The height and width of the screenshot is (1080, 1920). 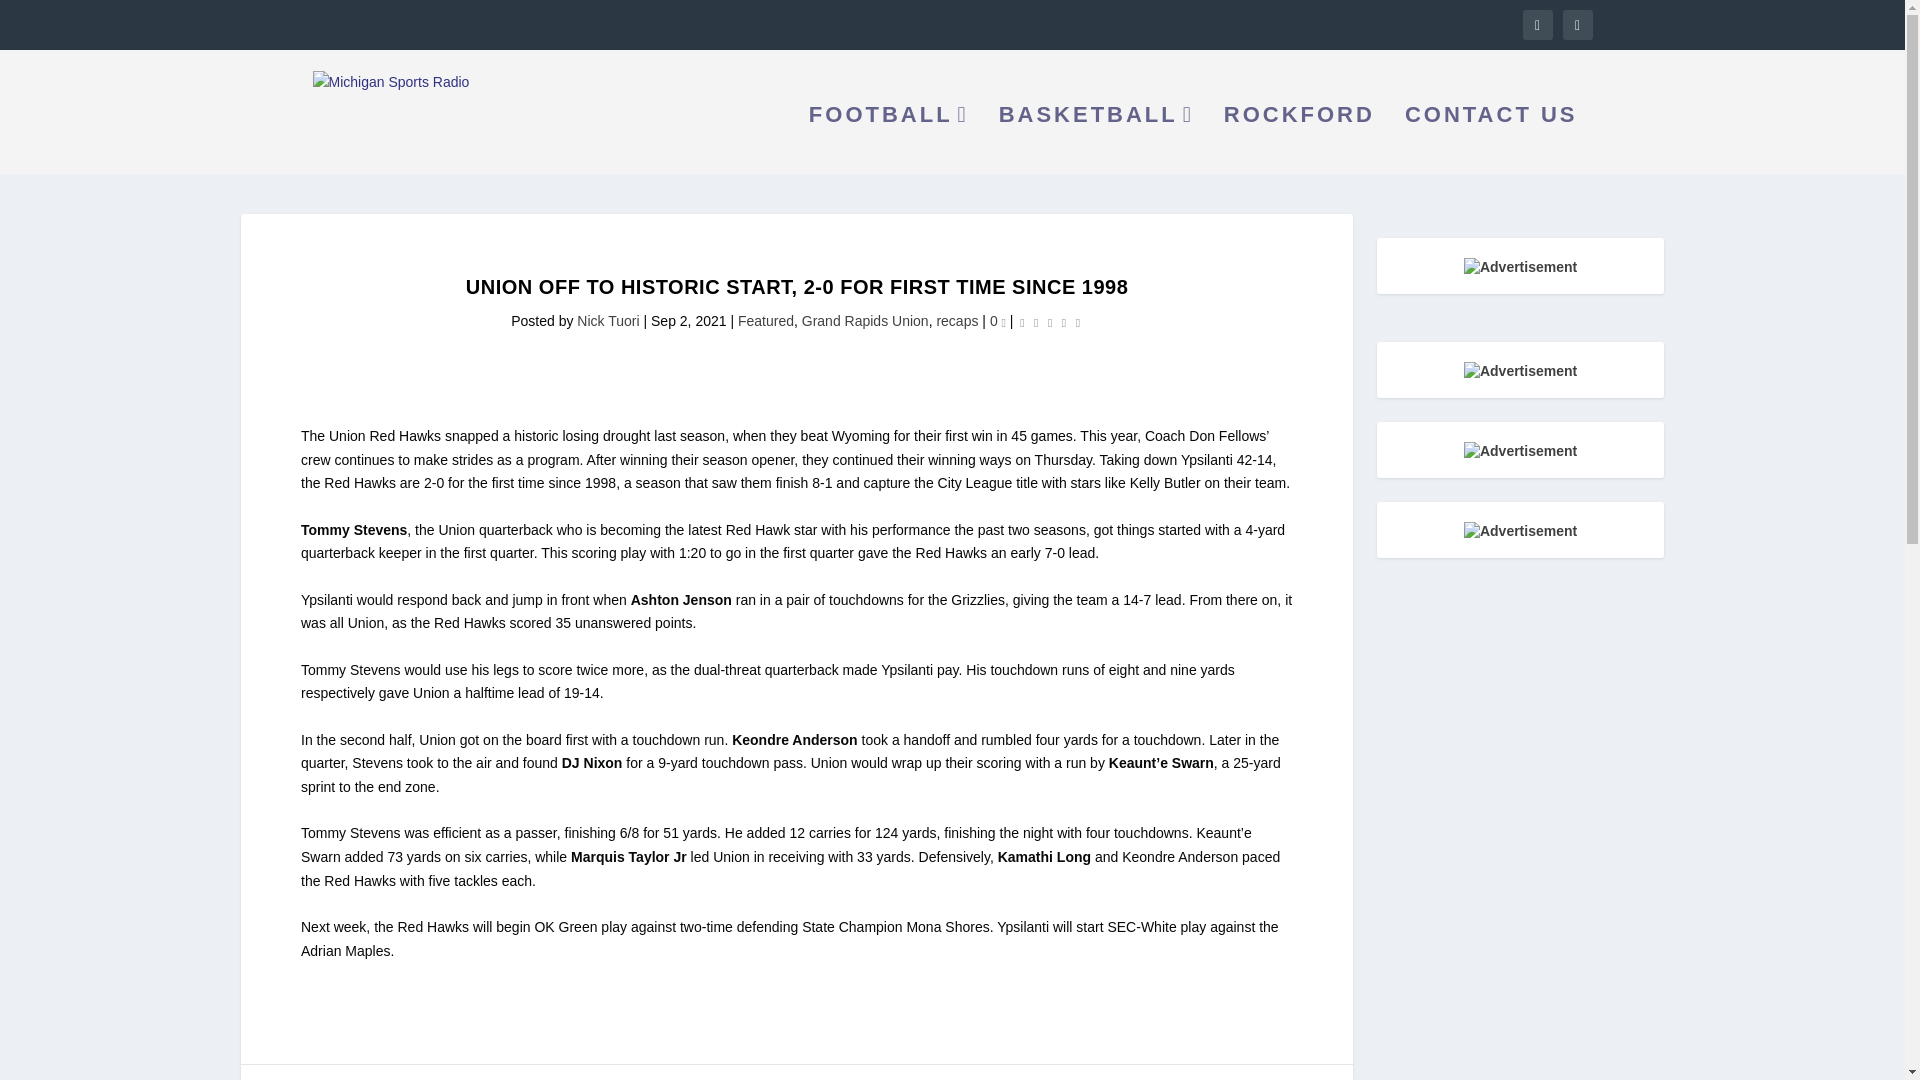 I want to click on Posts by Nick Tuori, so click(x=608, y=321).